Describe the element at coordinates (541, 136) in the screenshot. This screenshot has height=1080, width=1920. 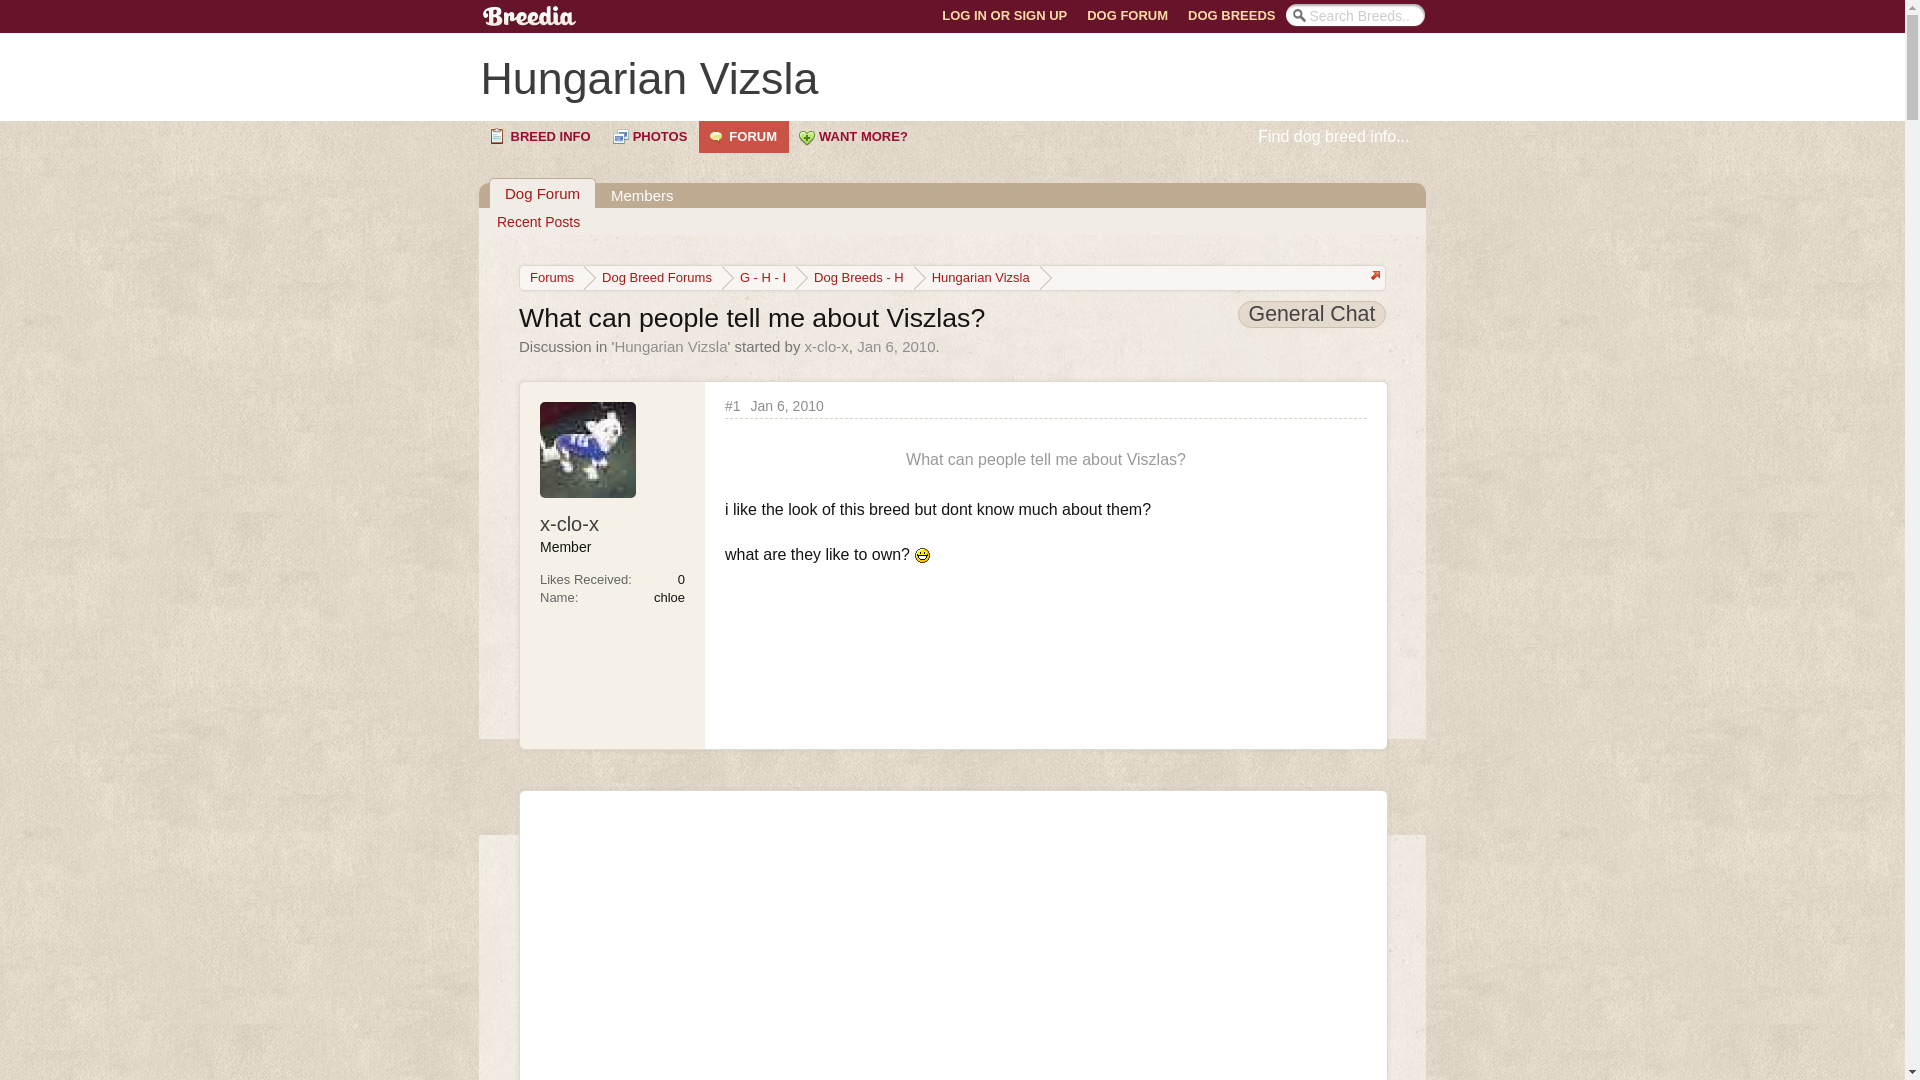
I see `BREED INFO` at that location.